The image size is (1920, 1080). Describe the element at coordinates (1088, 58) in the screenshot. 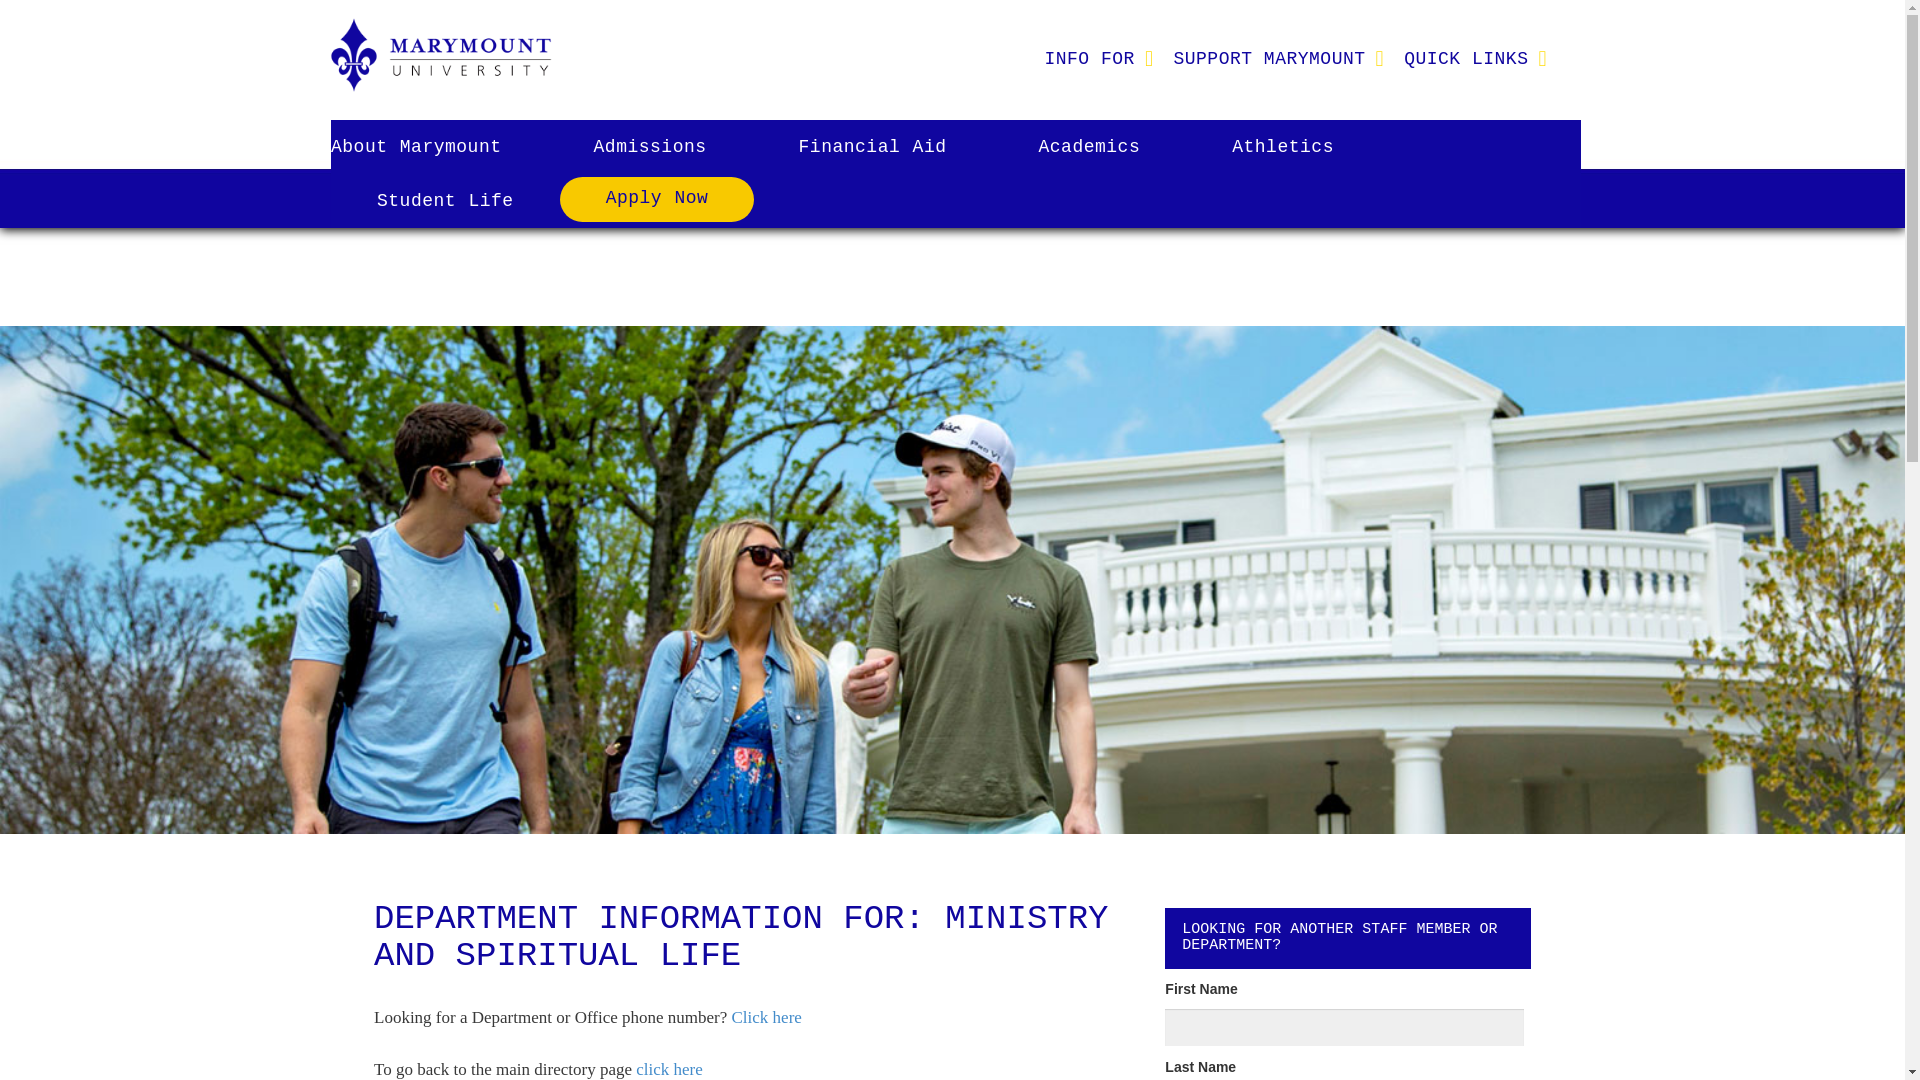

I see `INFO FOR` at that location.